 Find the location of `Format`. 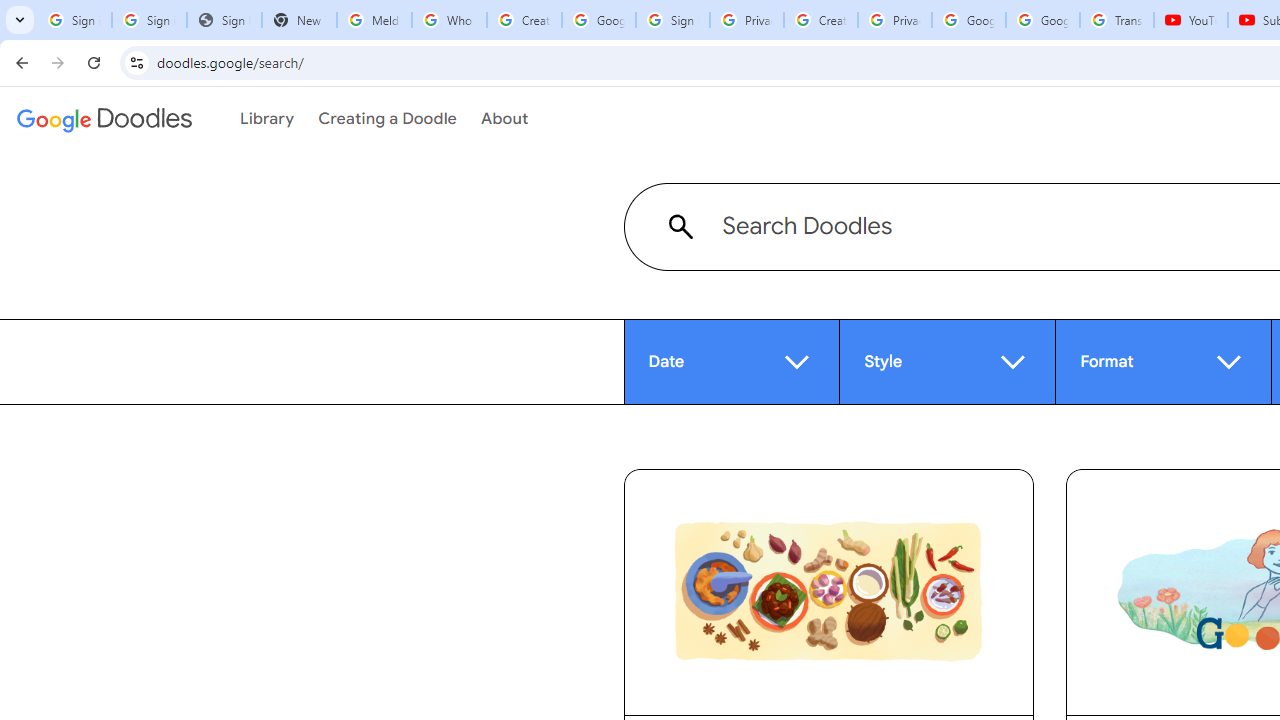

Format is located at coordinates (1164, 361).